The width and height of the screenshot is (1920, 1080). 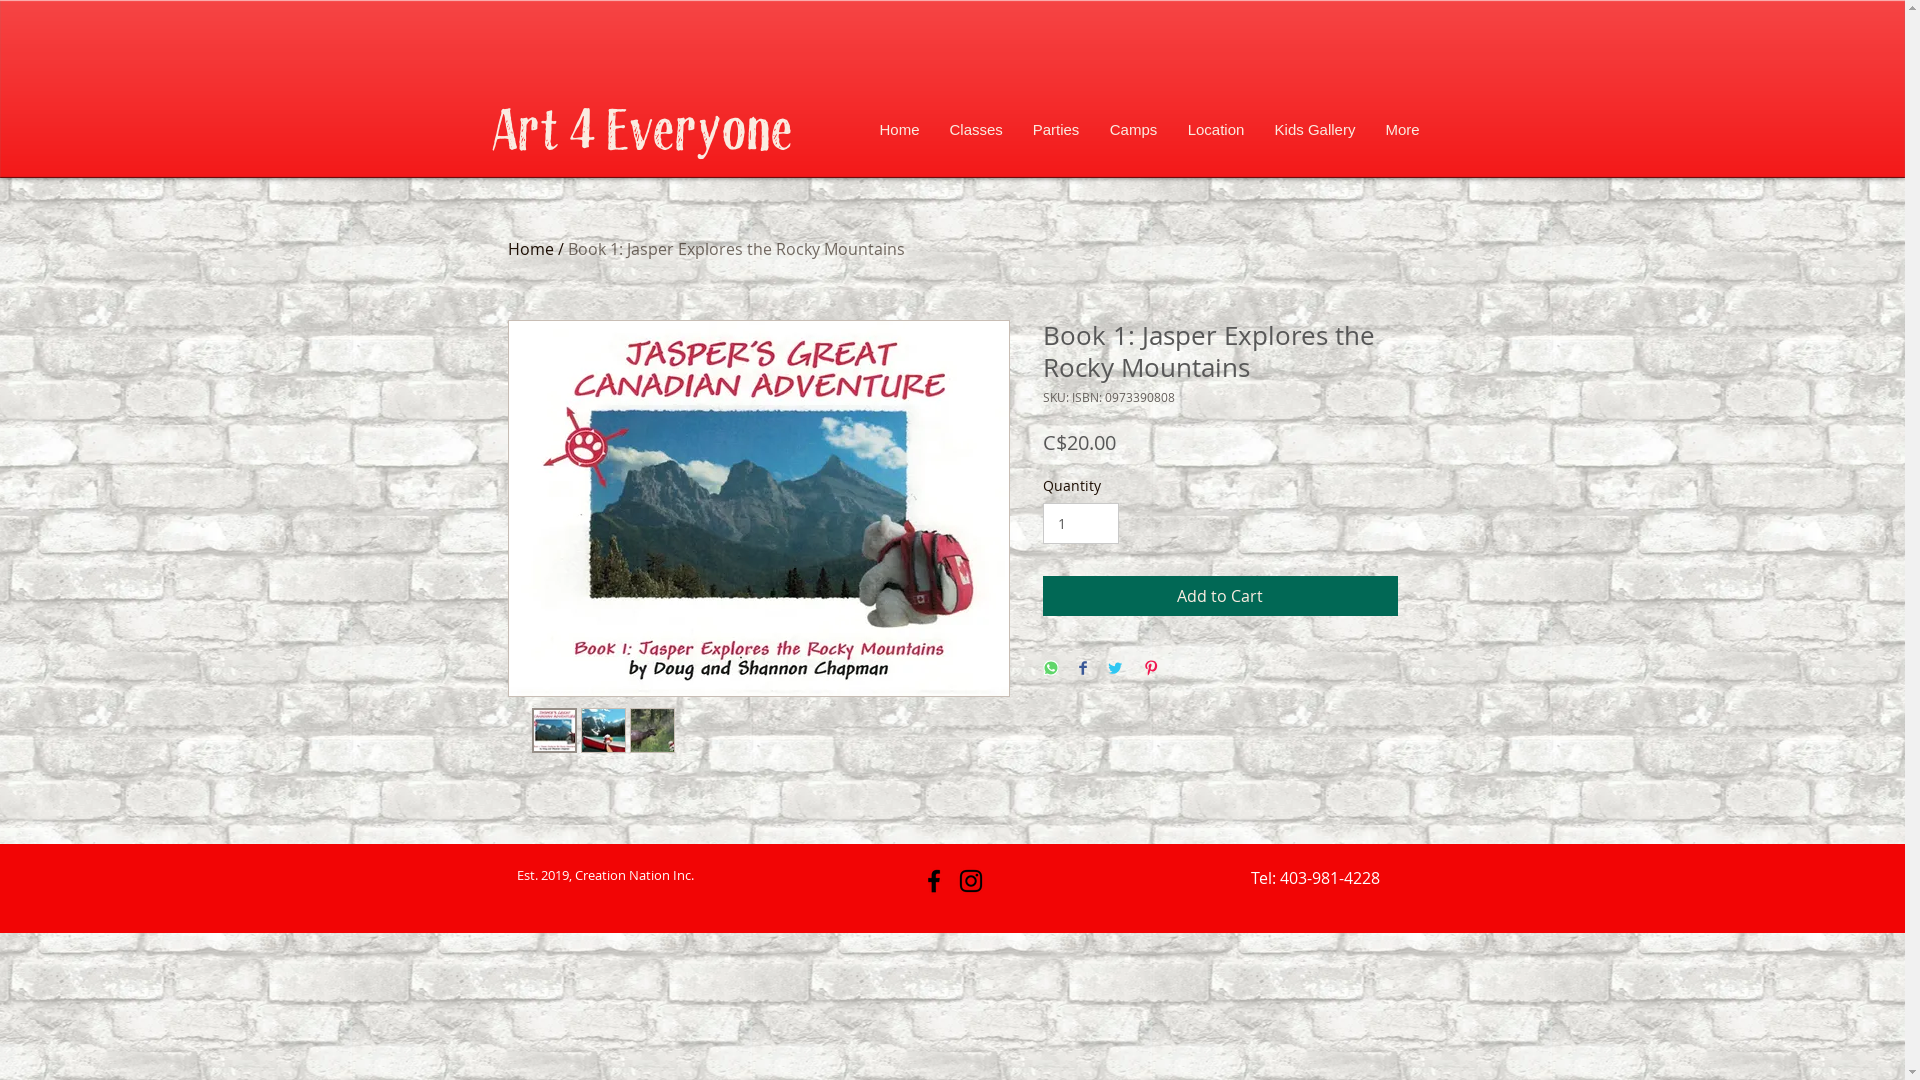 What do you see at coordinates (642, 135) in the screenshot?
I see `Art 4 Everyone` at bounding box center [642, 135].